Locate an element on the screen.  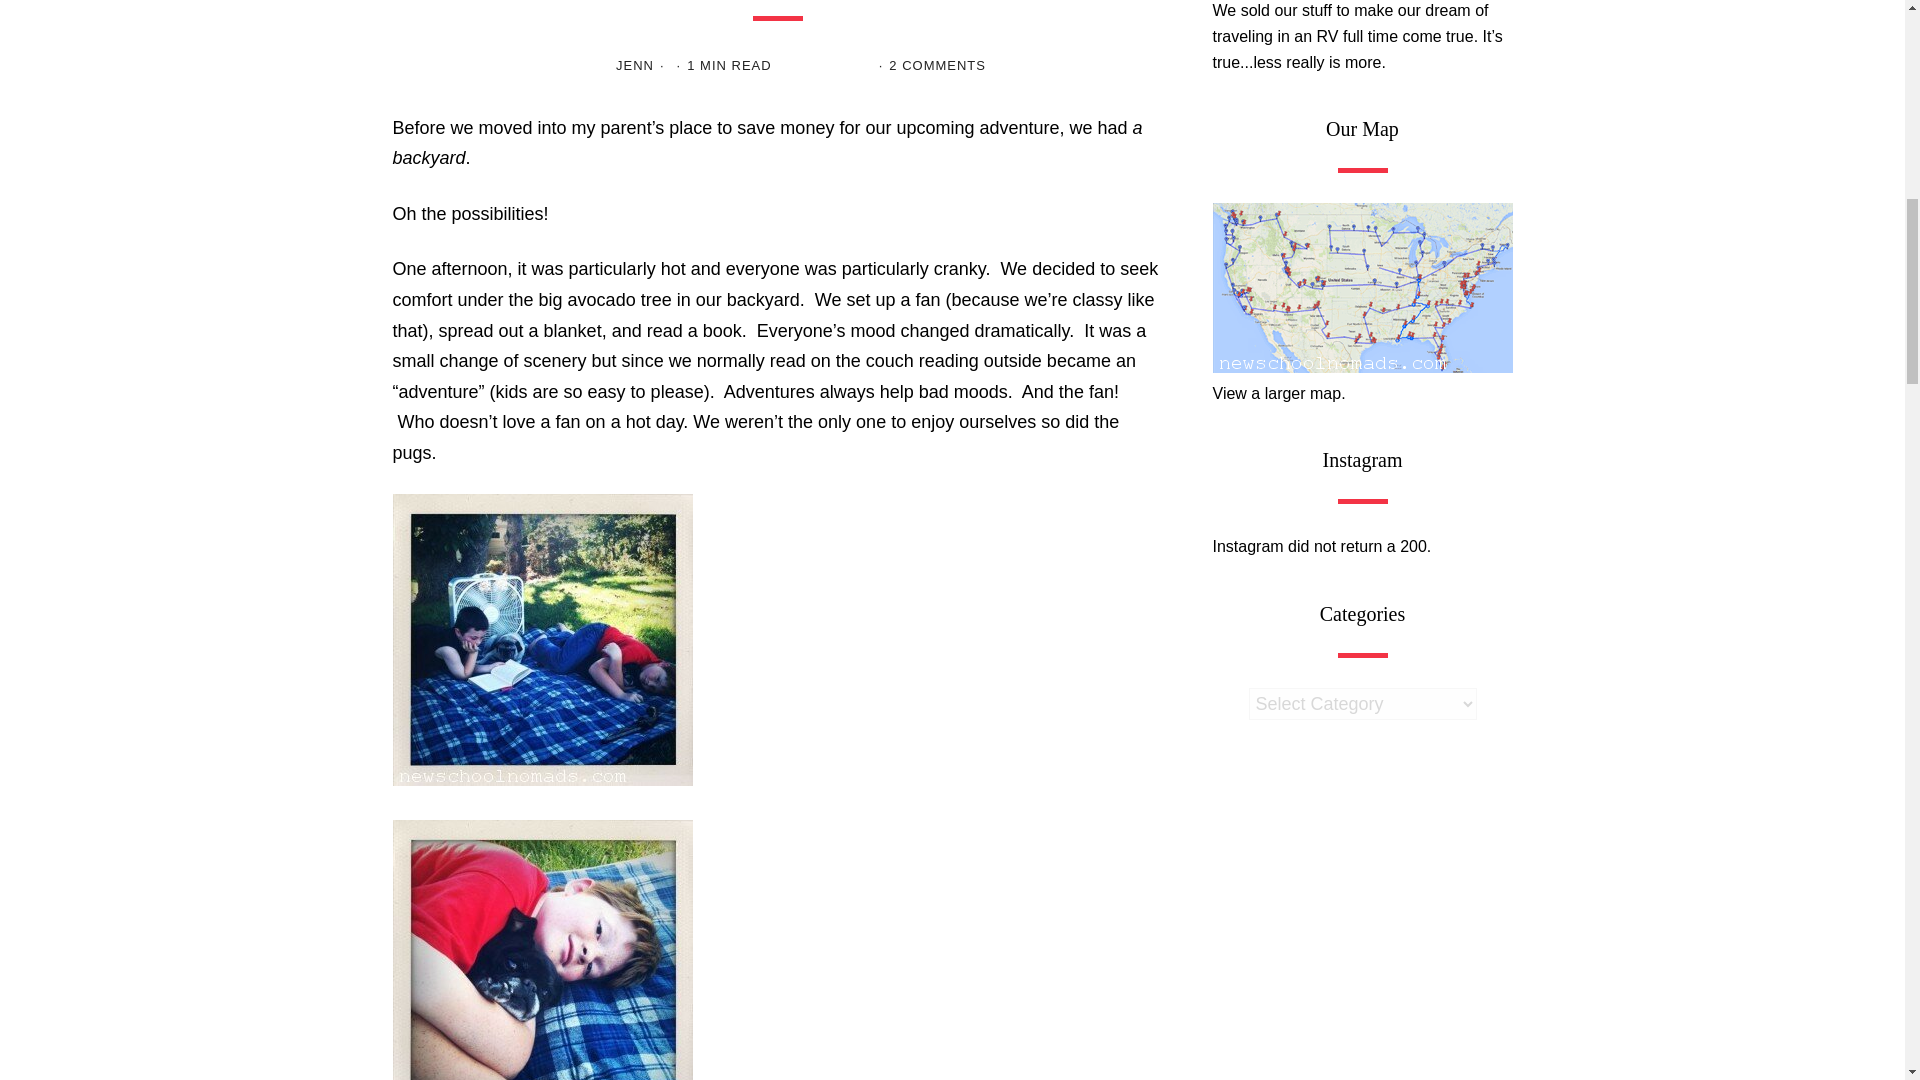
Pugs Backyard 1 is located at coordinates (541, 950).